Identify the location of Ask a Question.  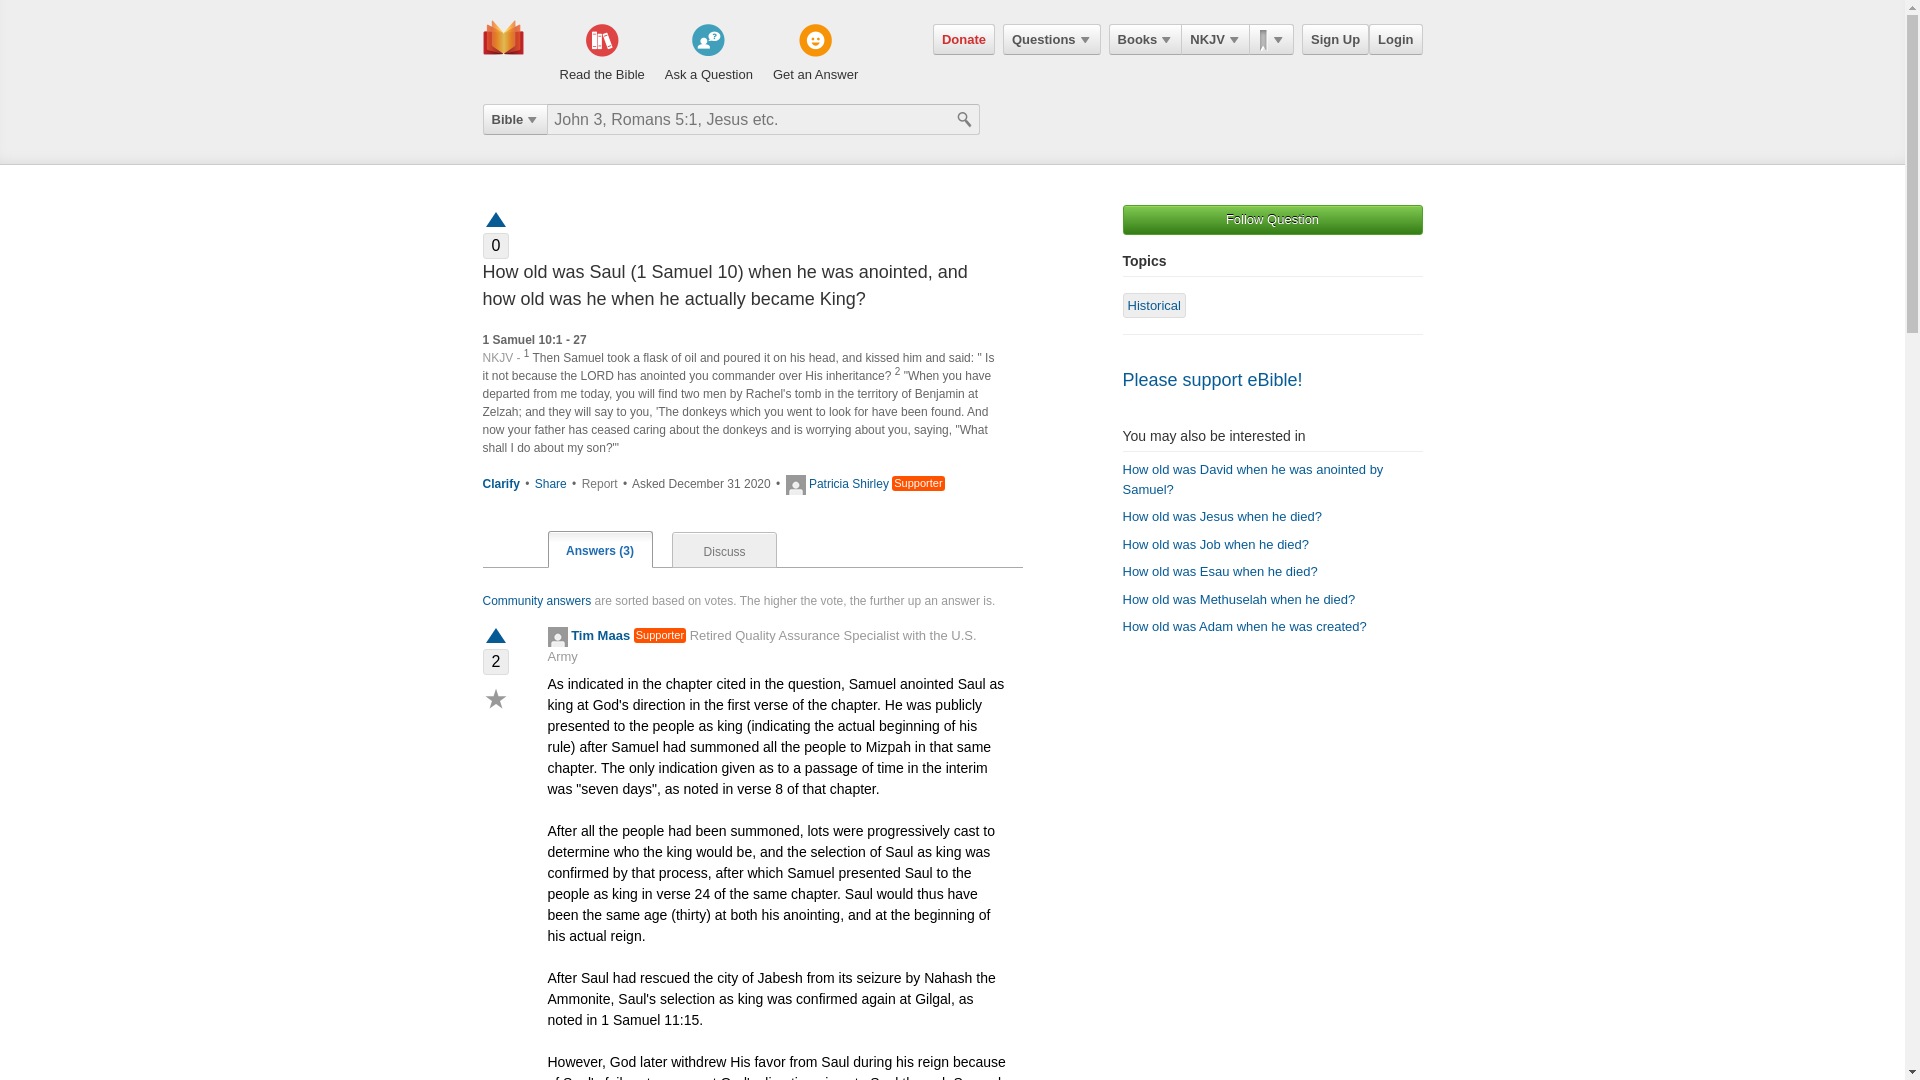
(708, 54).